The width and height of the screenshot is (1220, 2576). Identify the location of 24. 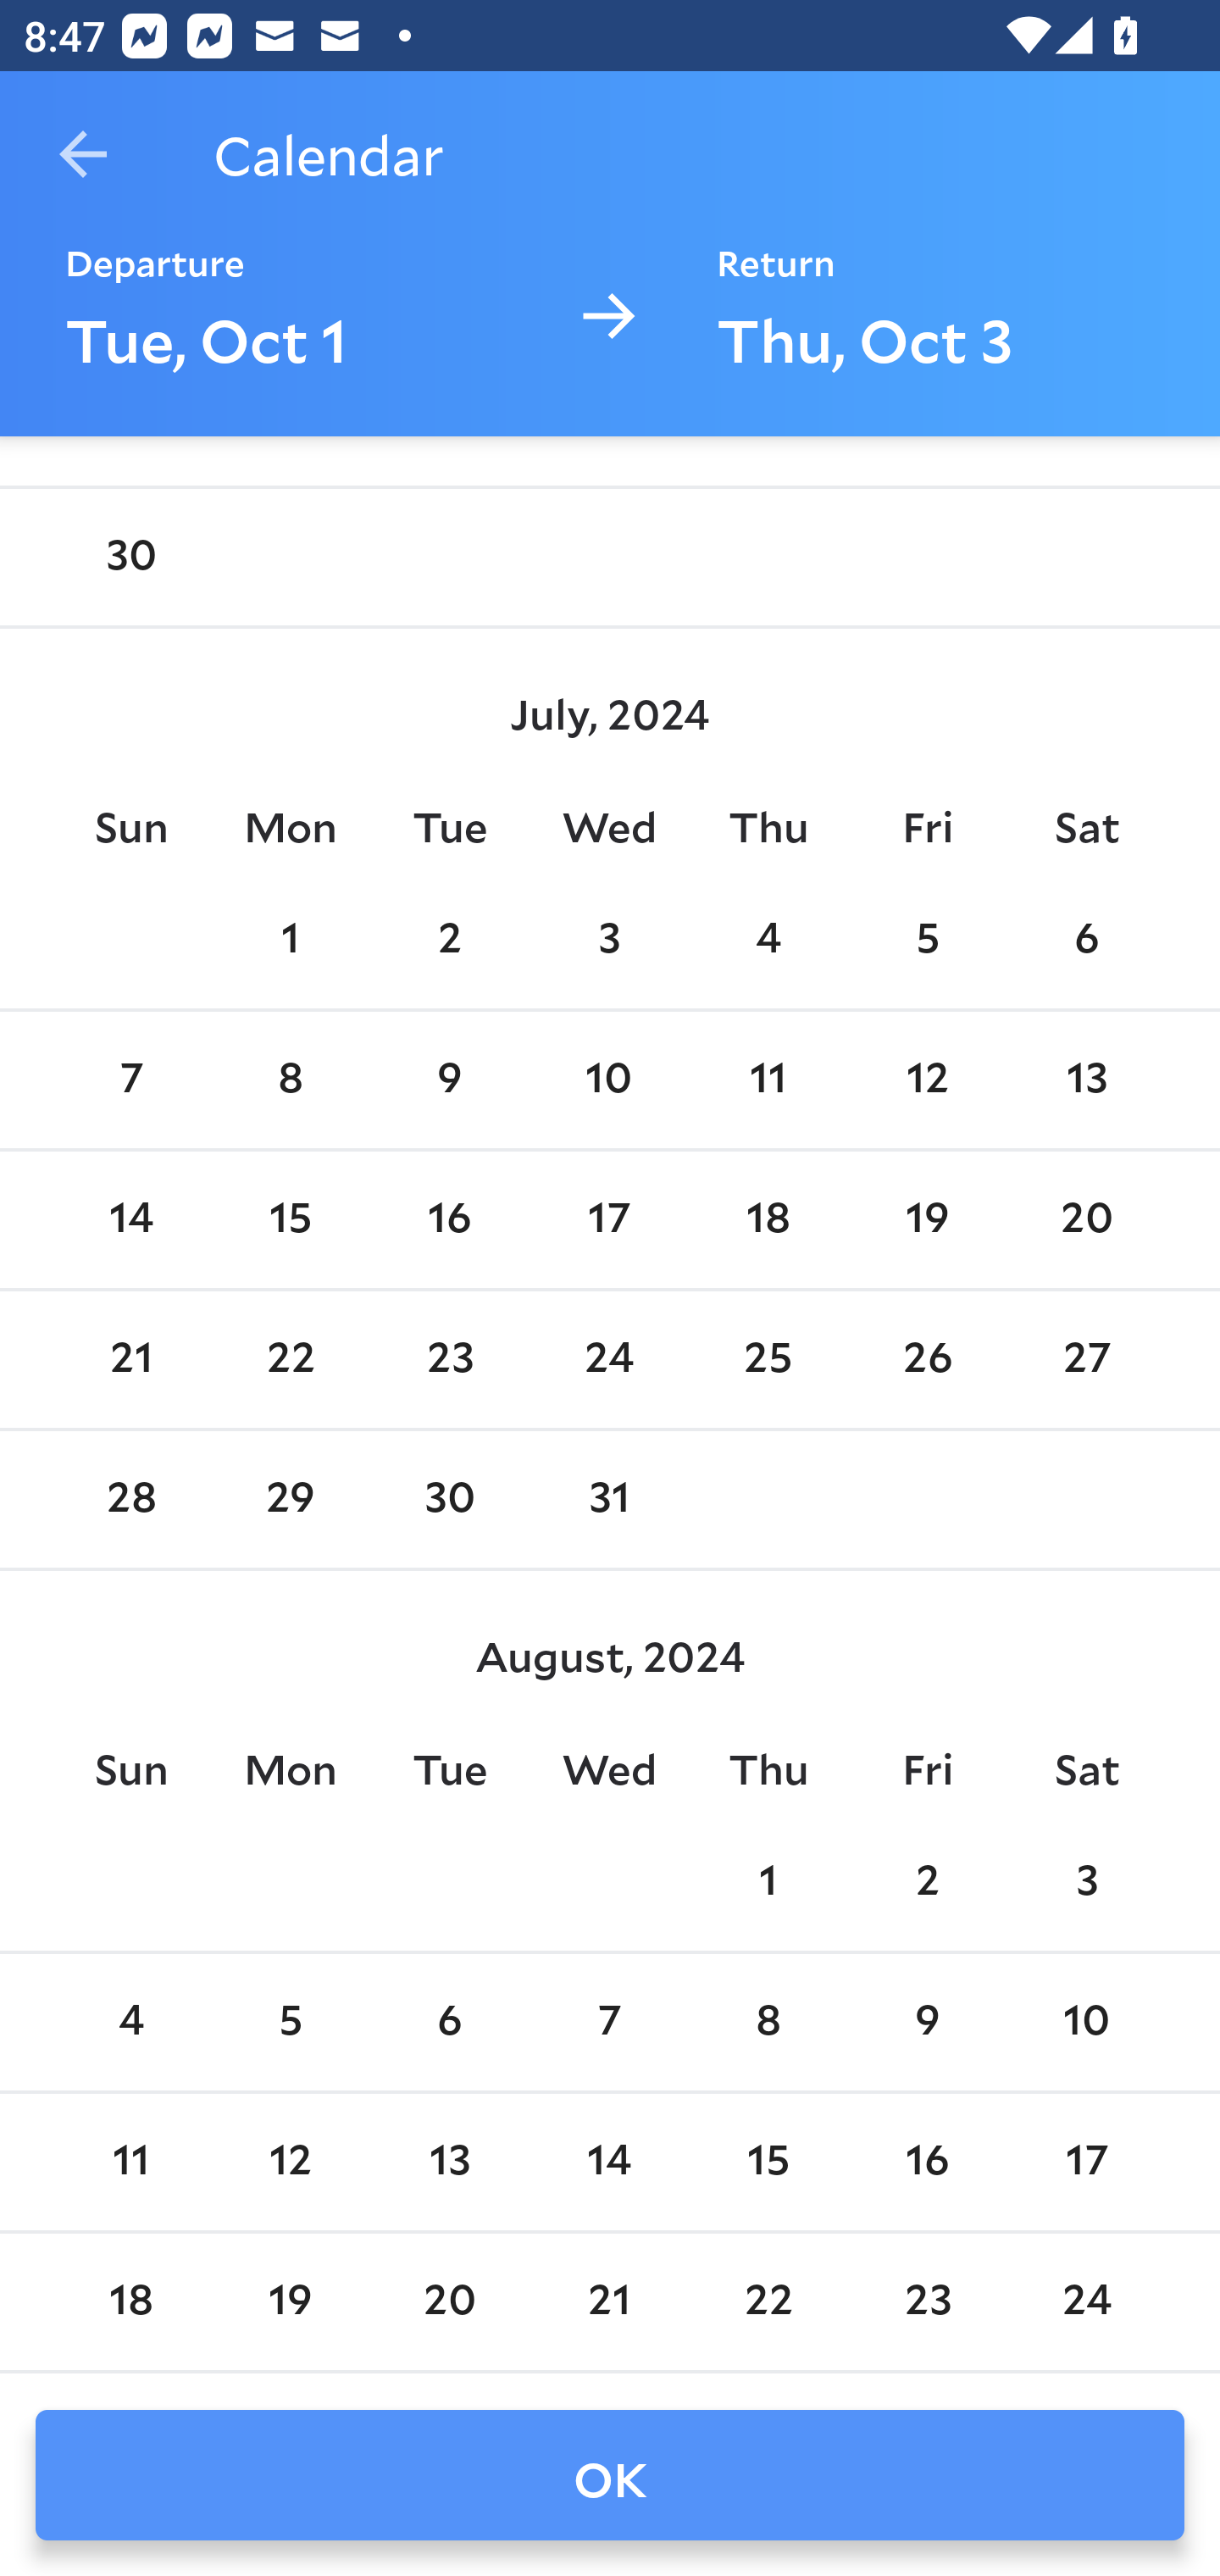
(1086, 2302).